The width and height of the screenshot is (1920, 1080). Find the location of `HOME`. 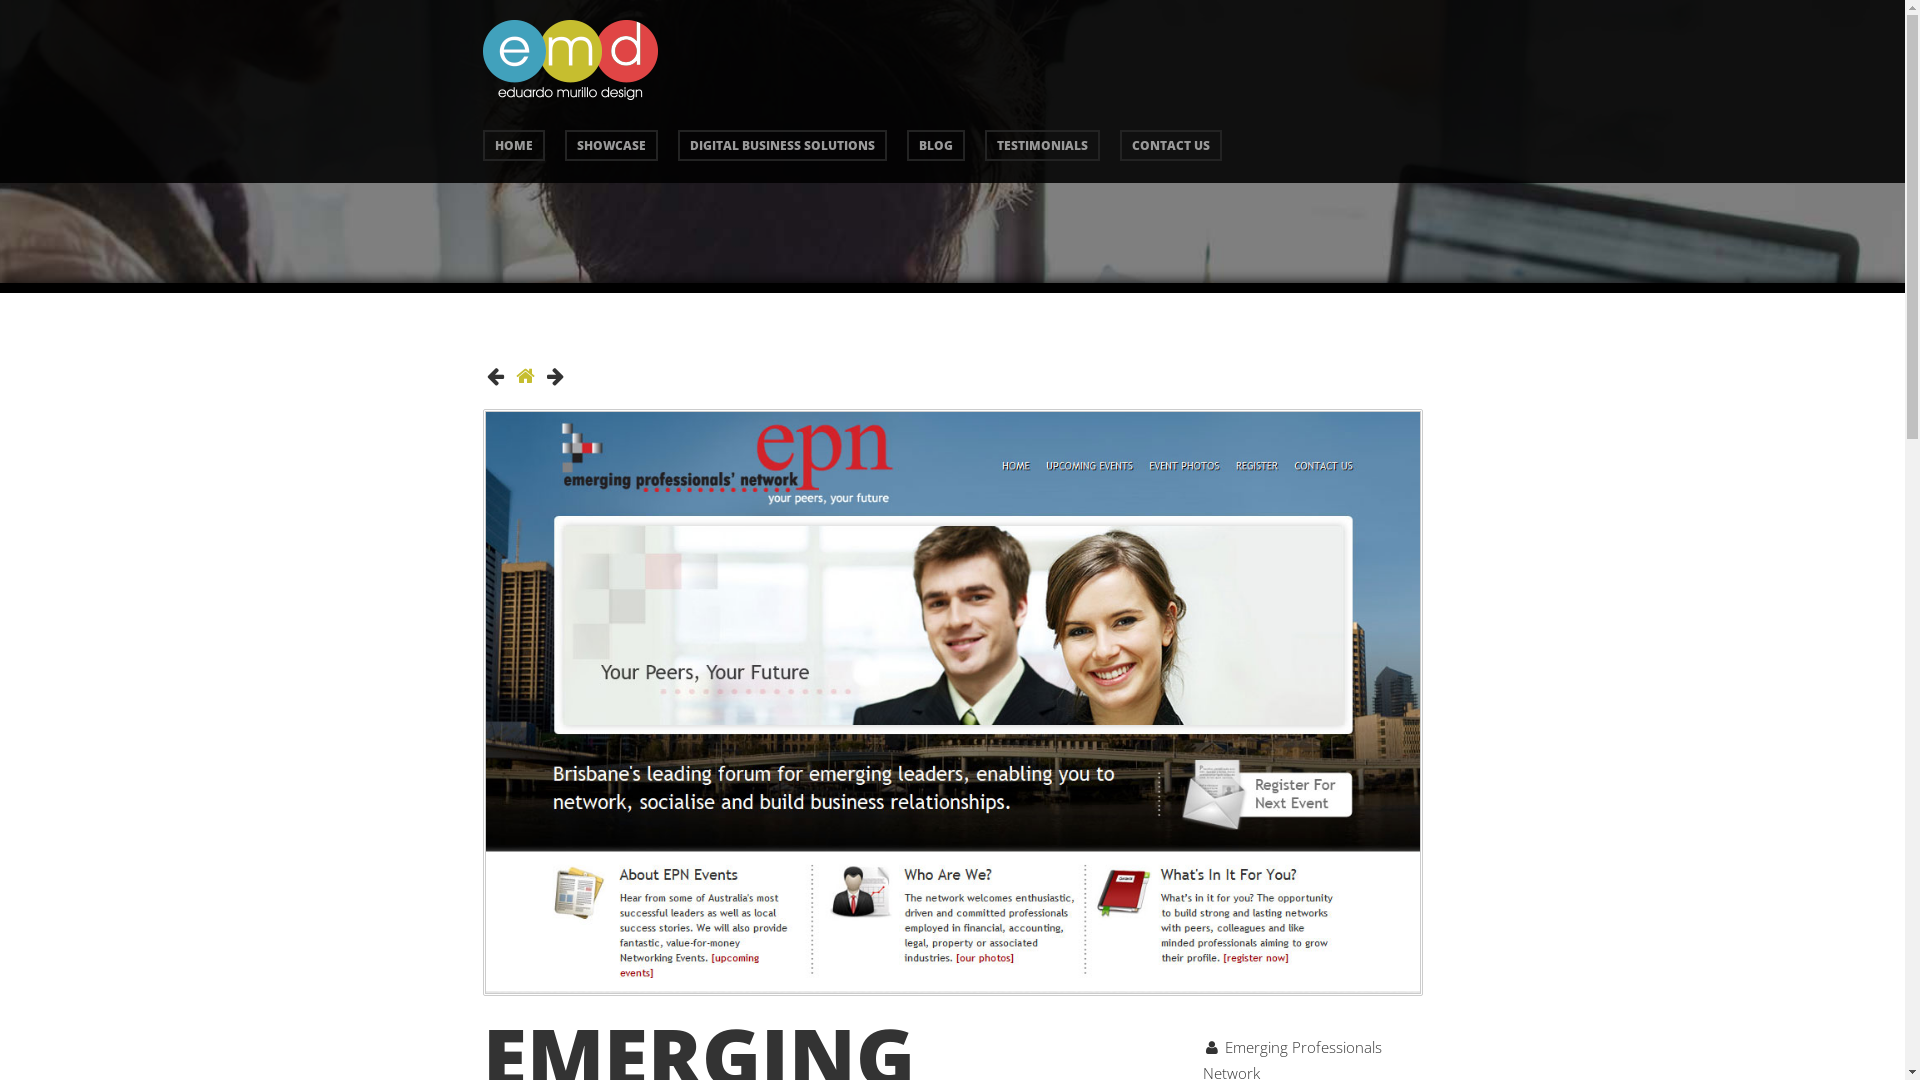

HOME is located at coordinates (513, 146).